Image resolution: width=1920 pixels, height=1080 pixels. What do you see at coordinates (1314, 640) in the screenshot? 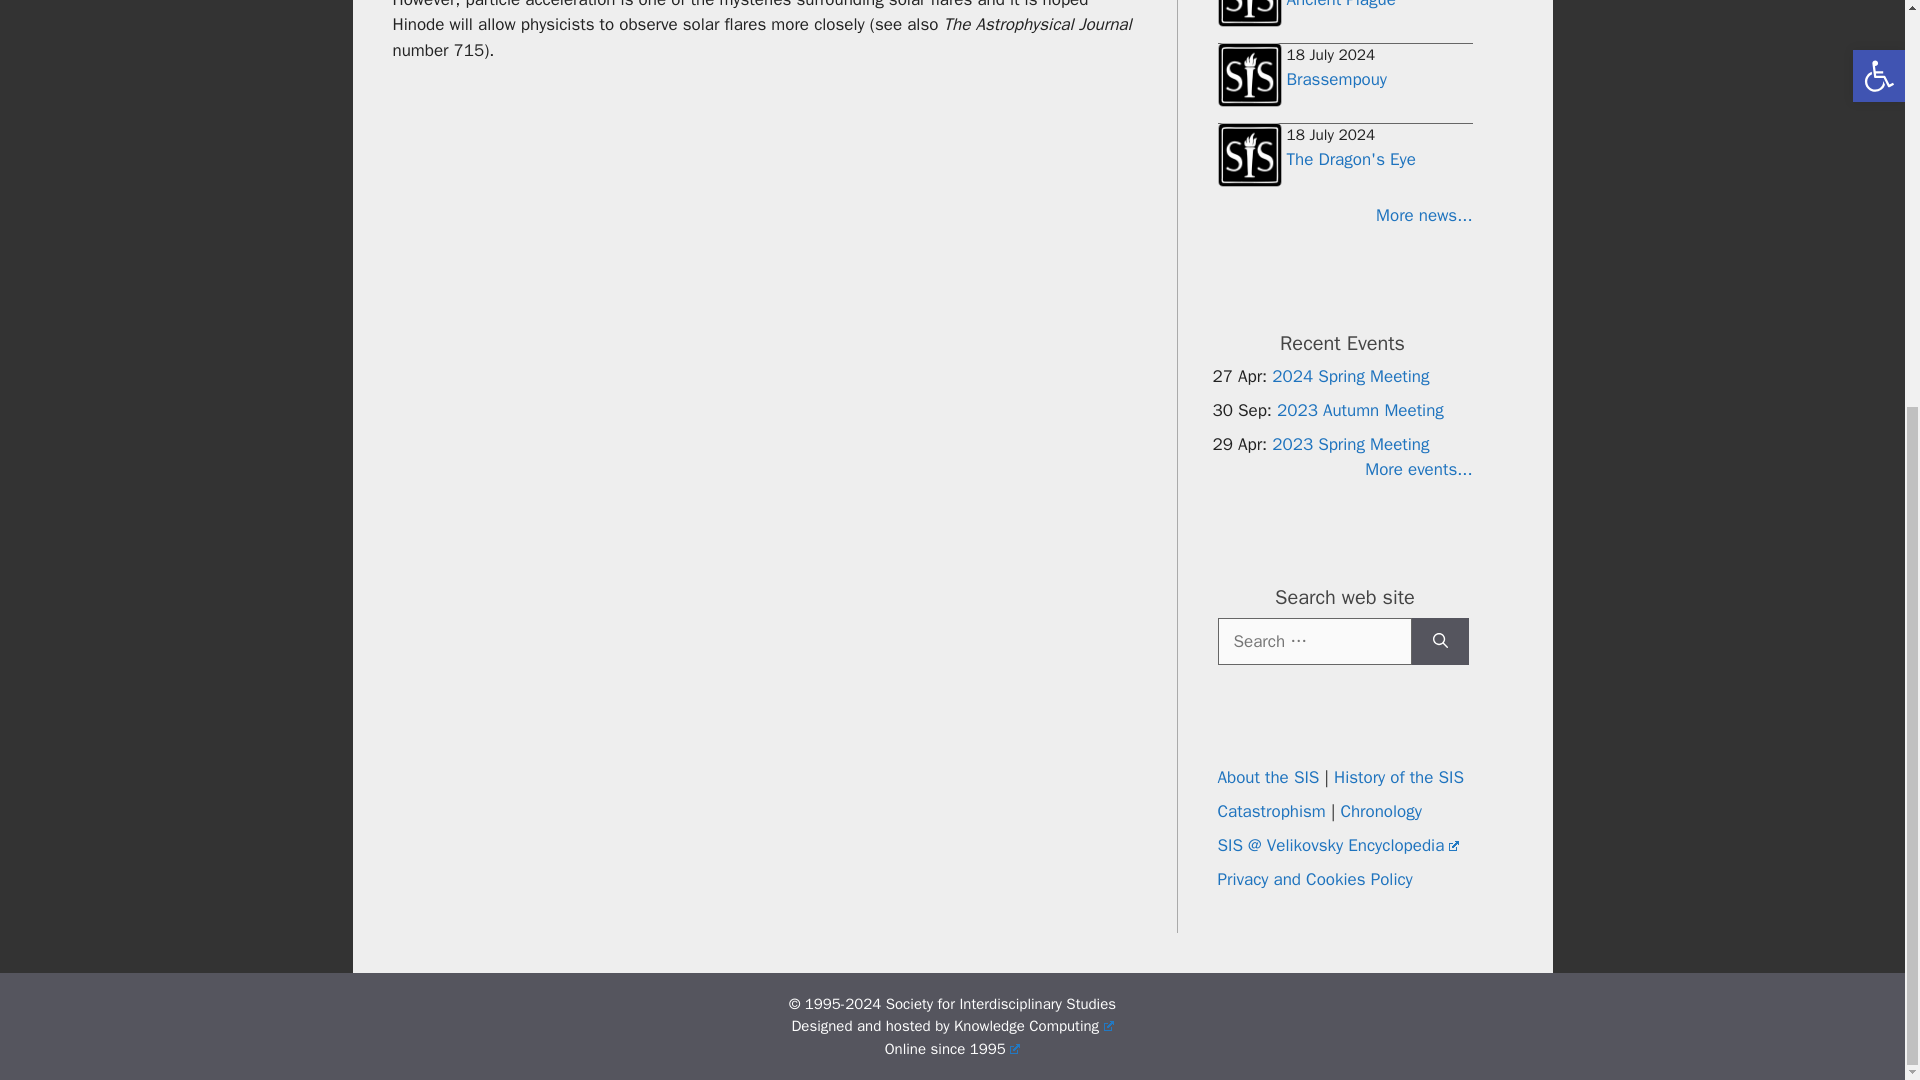
I see `Search for:` at bounding box center [1314, 640].